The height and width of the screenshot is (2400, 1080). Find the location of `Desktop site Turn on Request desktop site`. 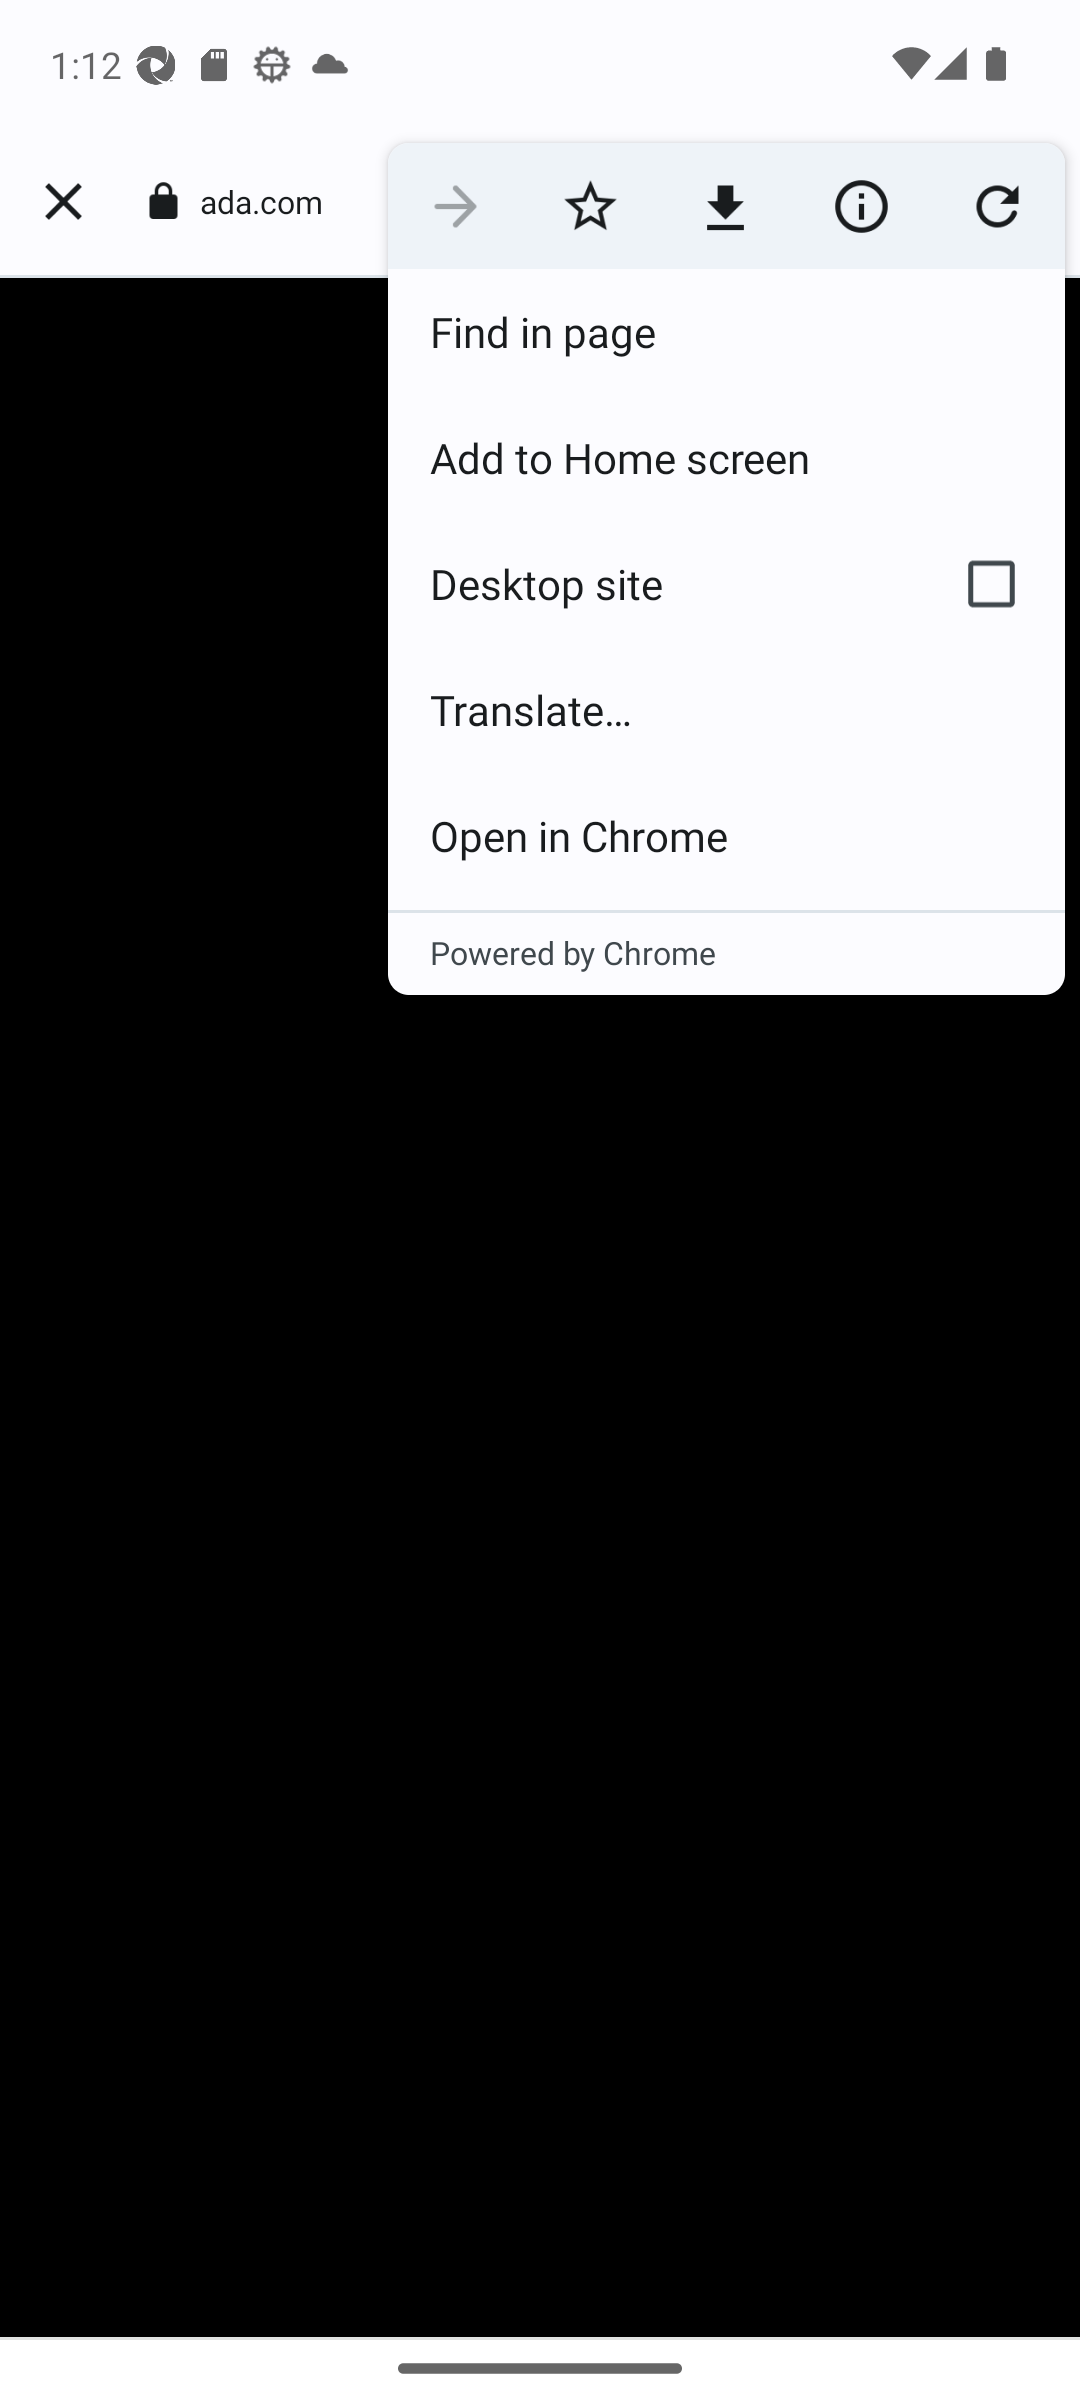

Desktop site Turn on Request desktop site is located at coordinates (652, 584).